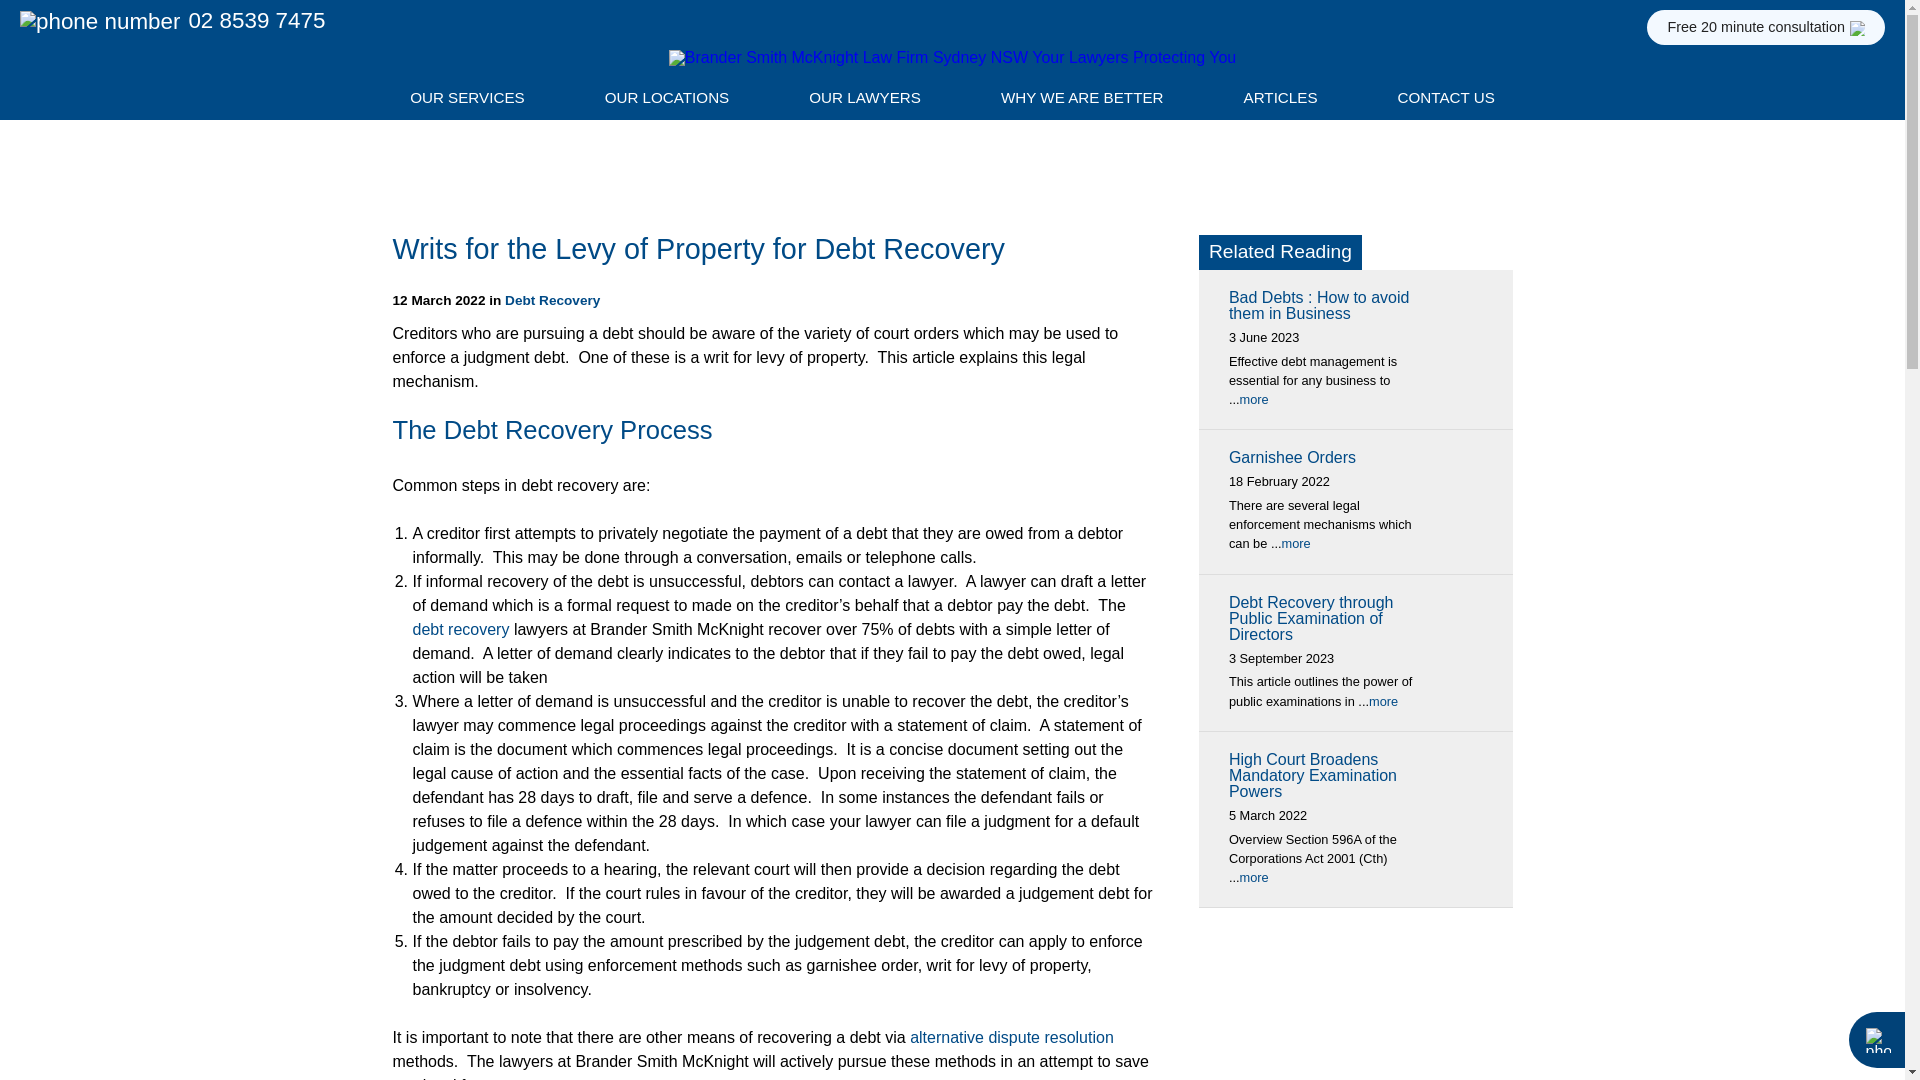  I want to click on Garnishee Orders, so click(1292, 457).